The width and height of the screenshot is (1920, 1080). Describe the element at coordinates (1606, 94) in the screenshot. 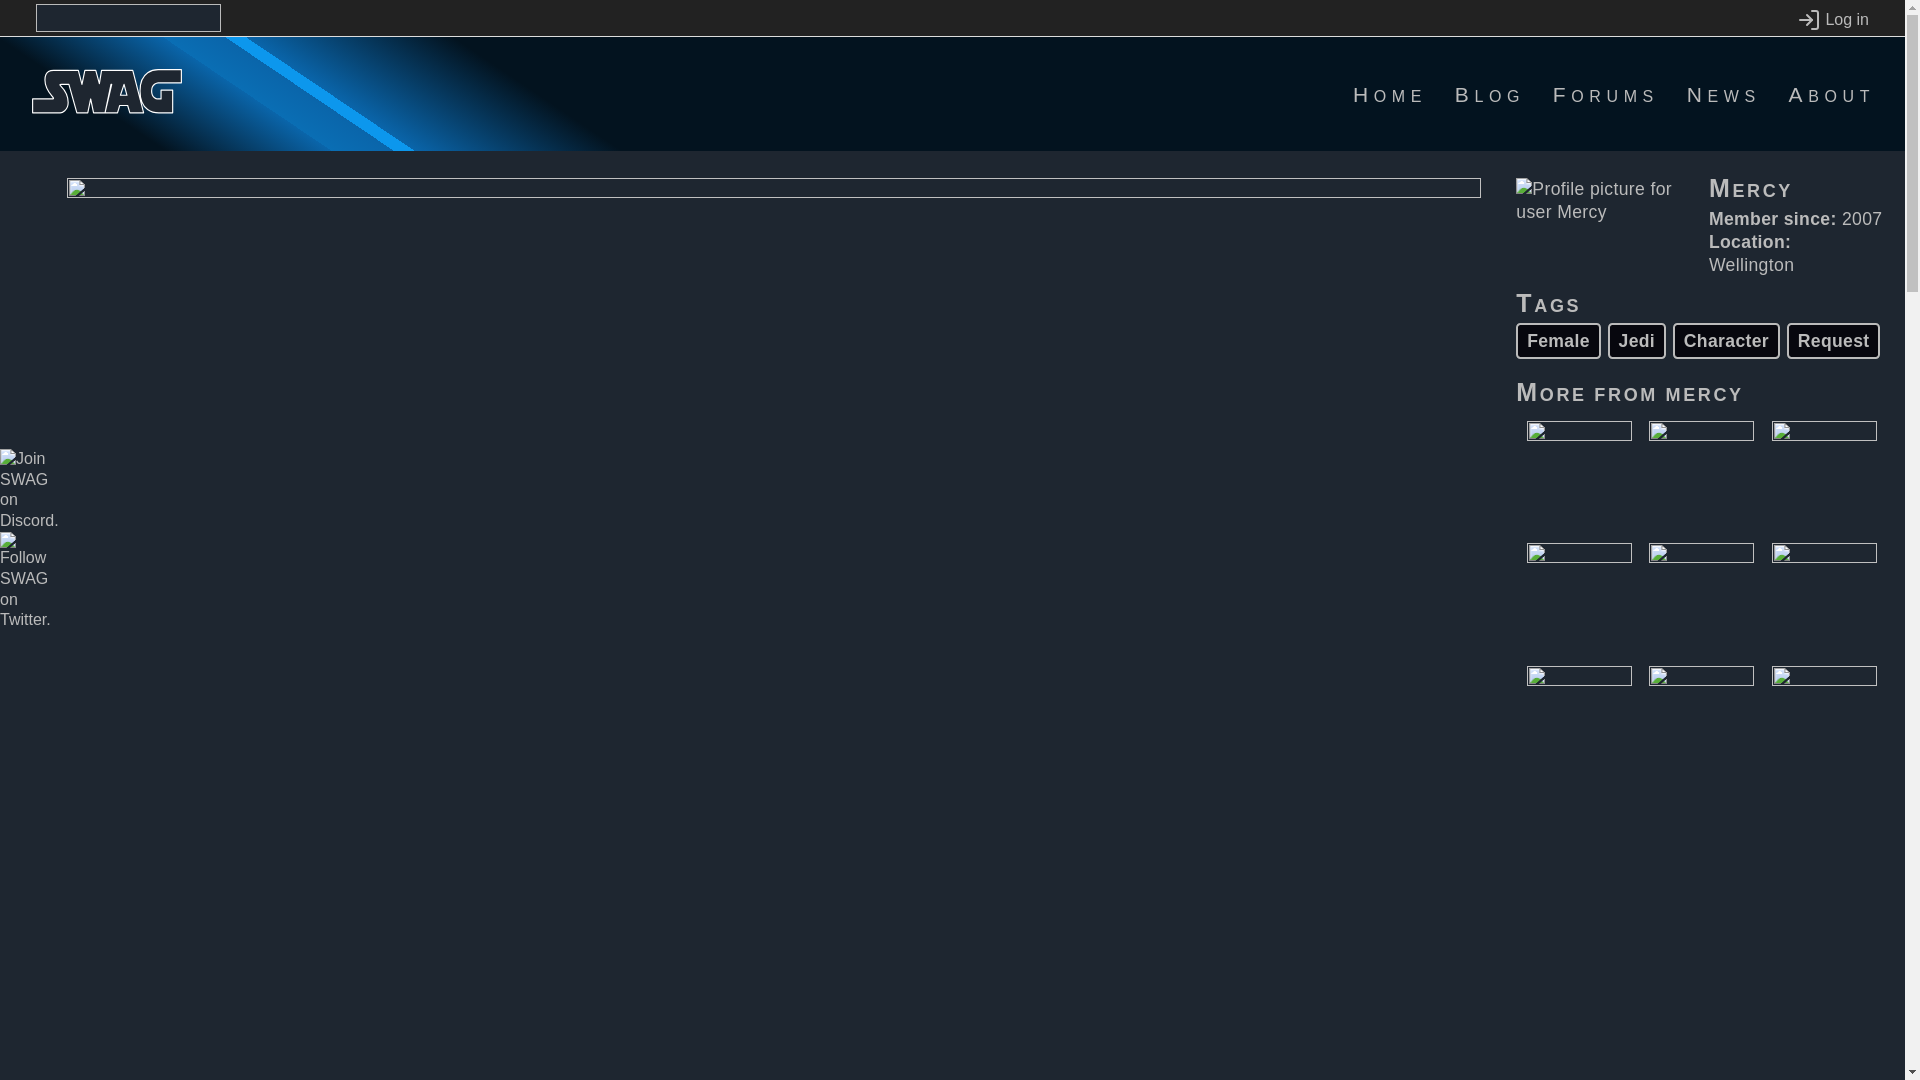

I see `Forums` at that location.